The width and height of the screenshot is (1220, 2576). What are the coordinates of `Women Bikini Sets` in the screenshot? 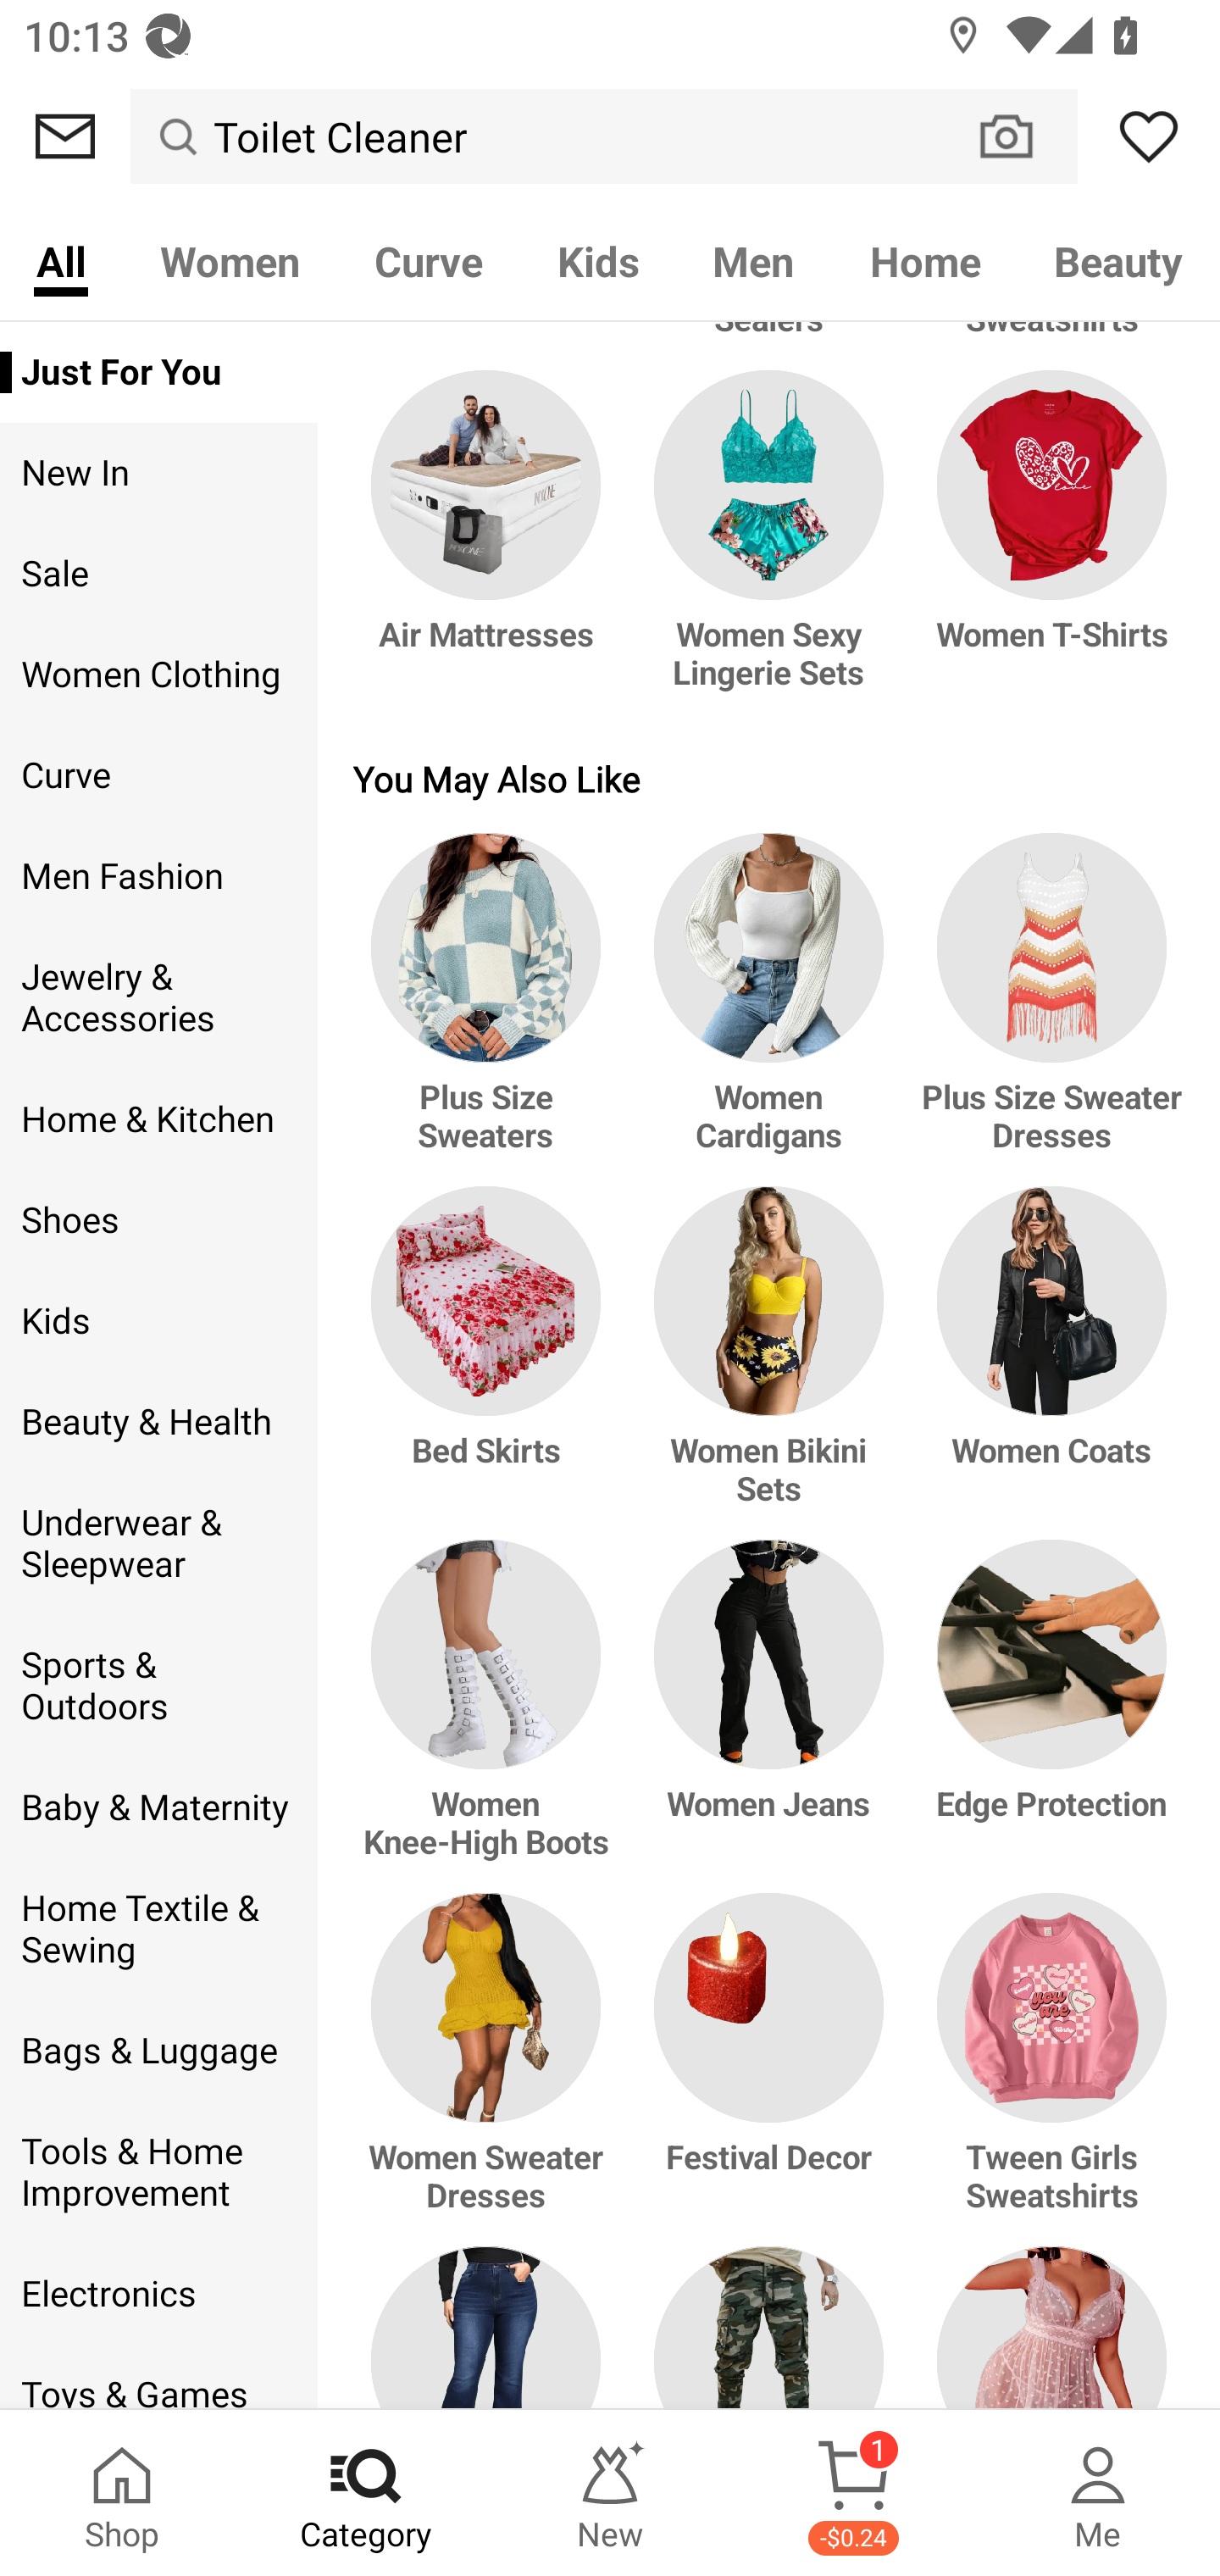 It's located at (769, 1363).